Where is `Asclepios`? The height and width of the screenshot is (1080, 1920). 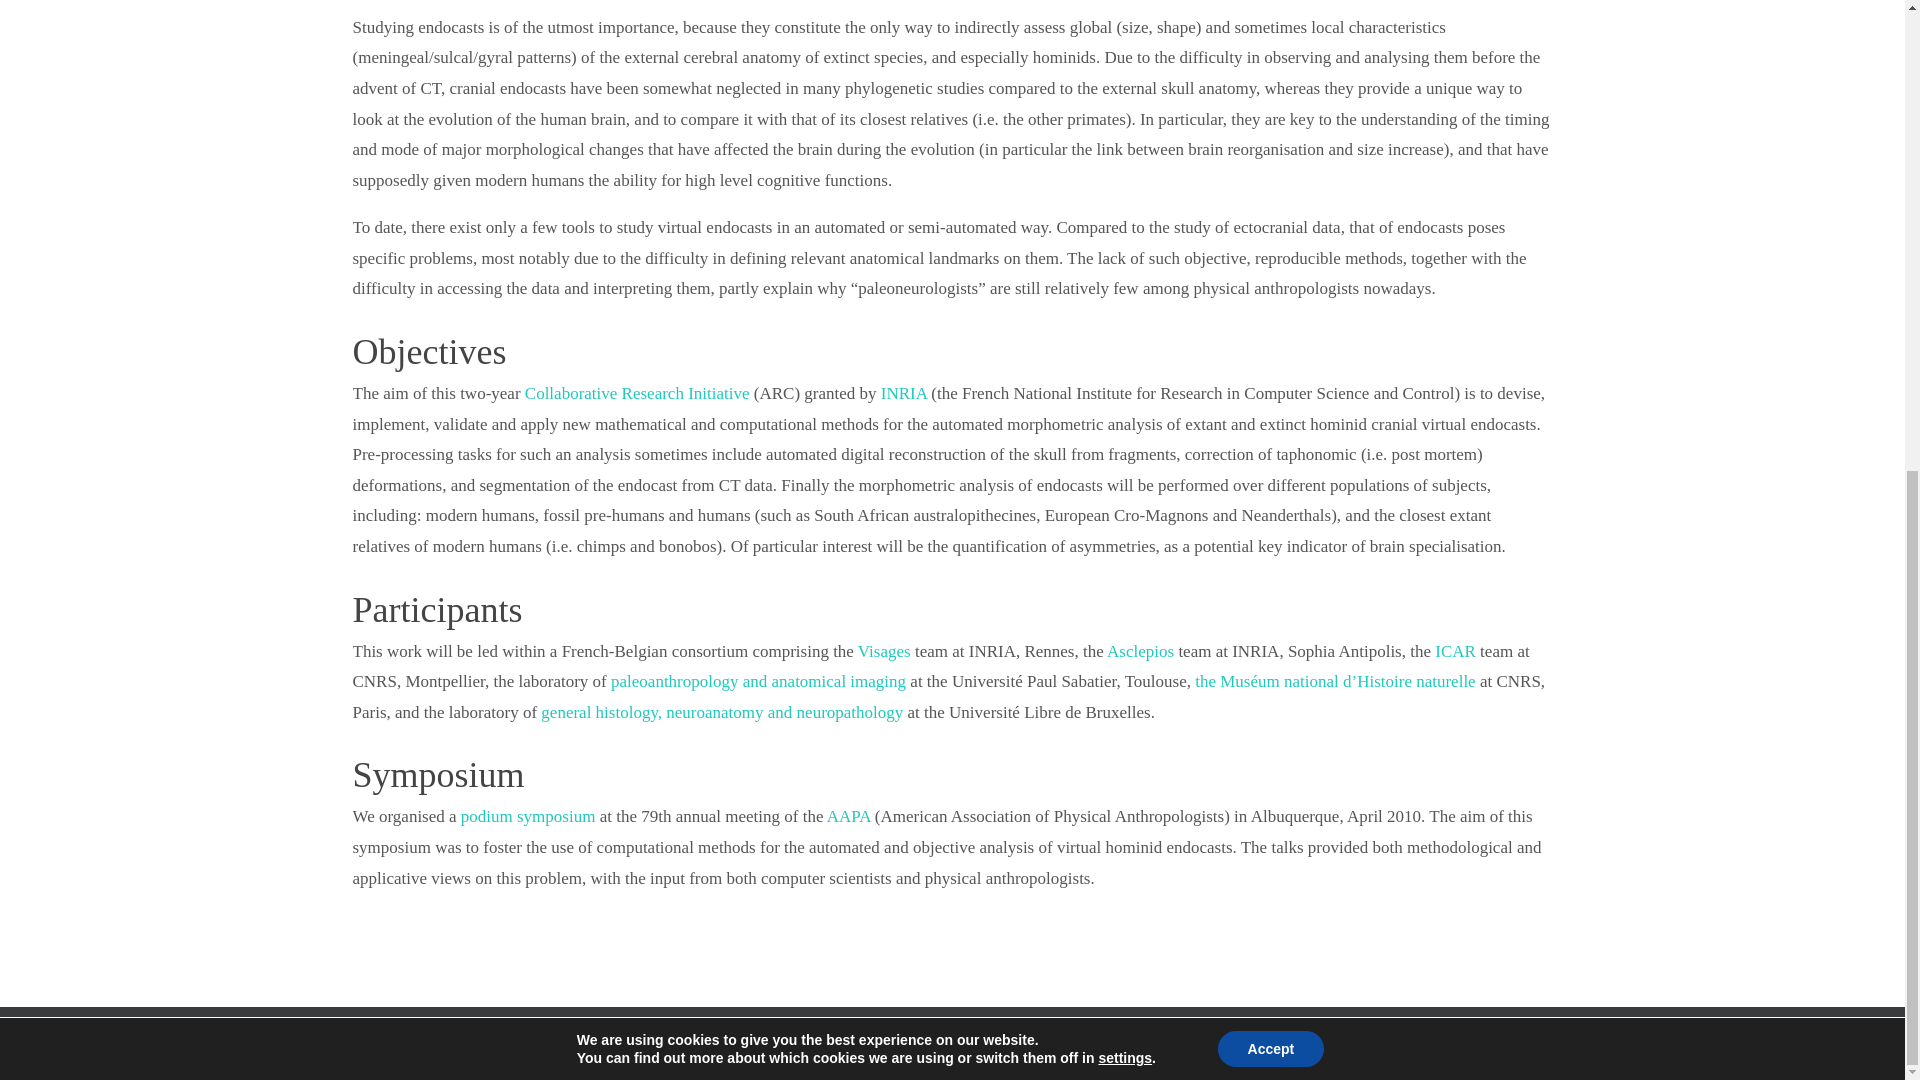
Asclepios is located at coordinates (1140, 650).